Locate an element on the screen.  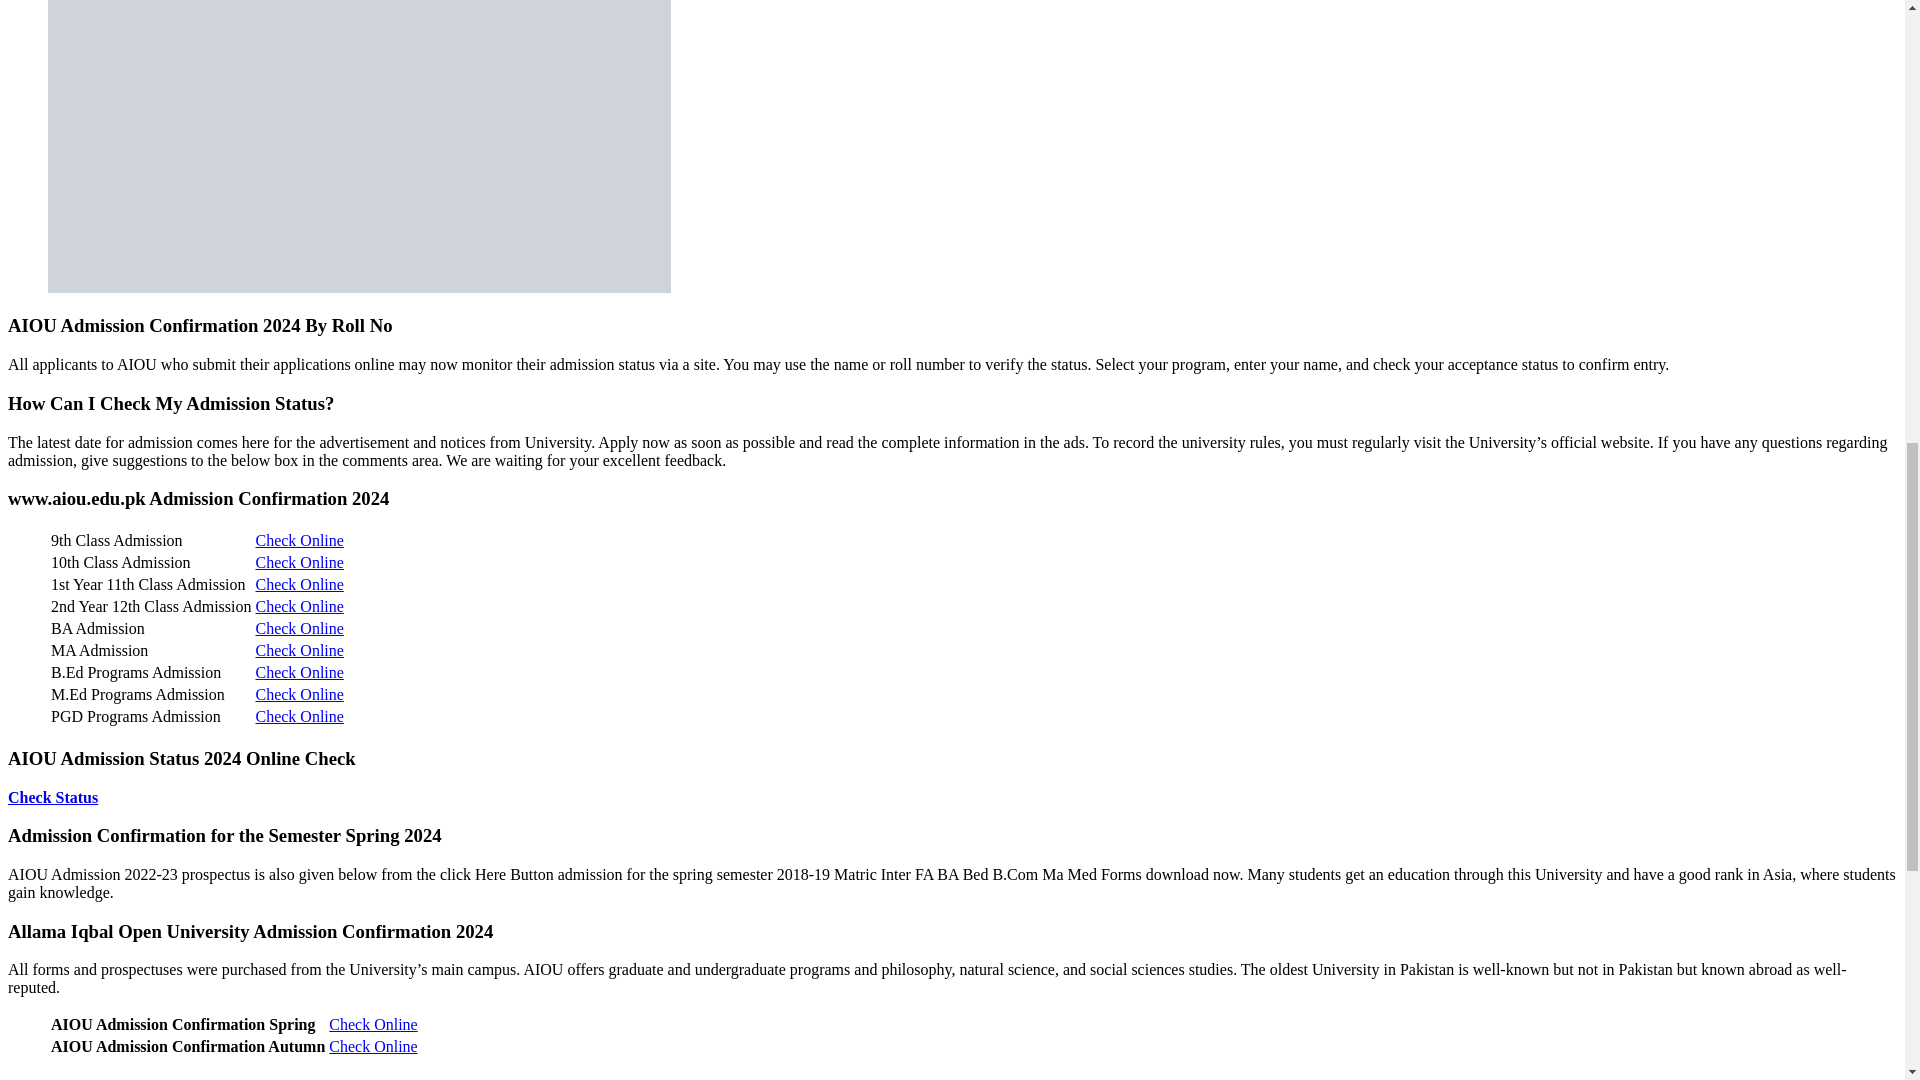
Check Online is located at coordinates (299, 694).